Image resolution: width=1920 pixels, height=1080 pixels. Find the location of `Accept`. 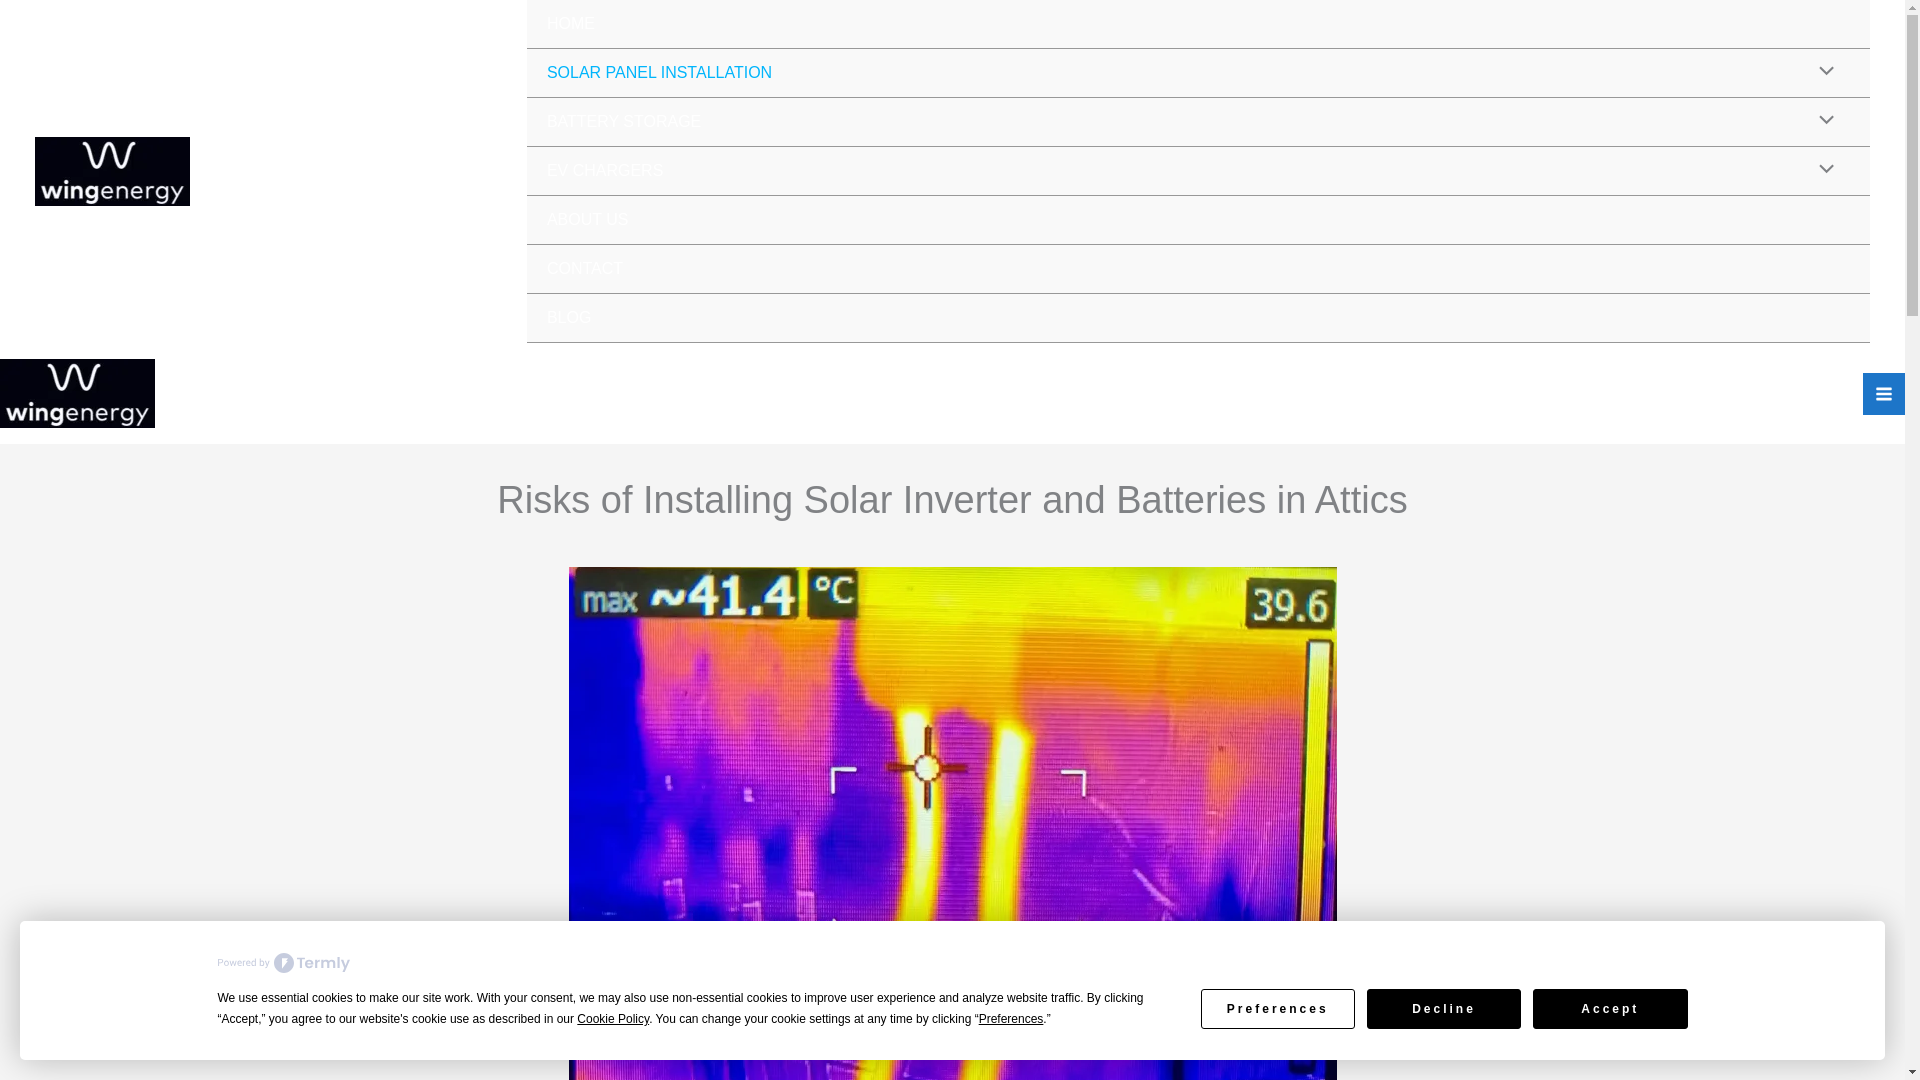

Accept is located at coordinates (1610, 1008).